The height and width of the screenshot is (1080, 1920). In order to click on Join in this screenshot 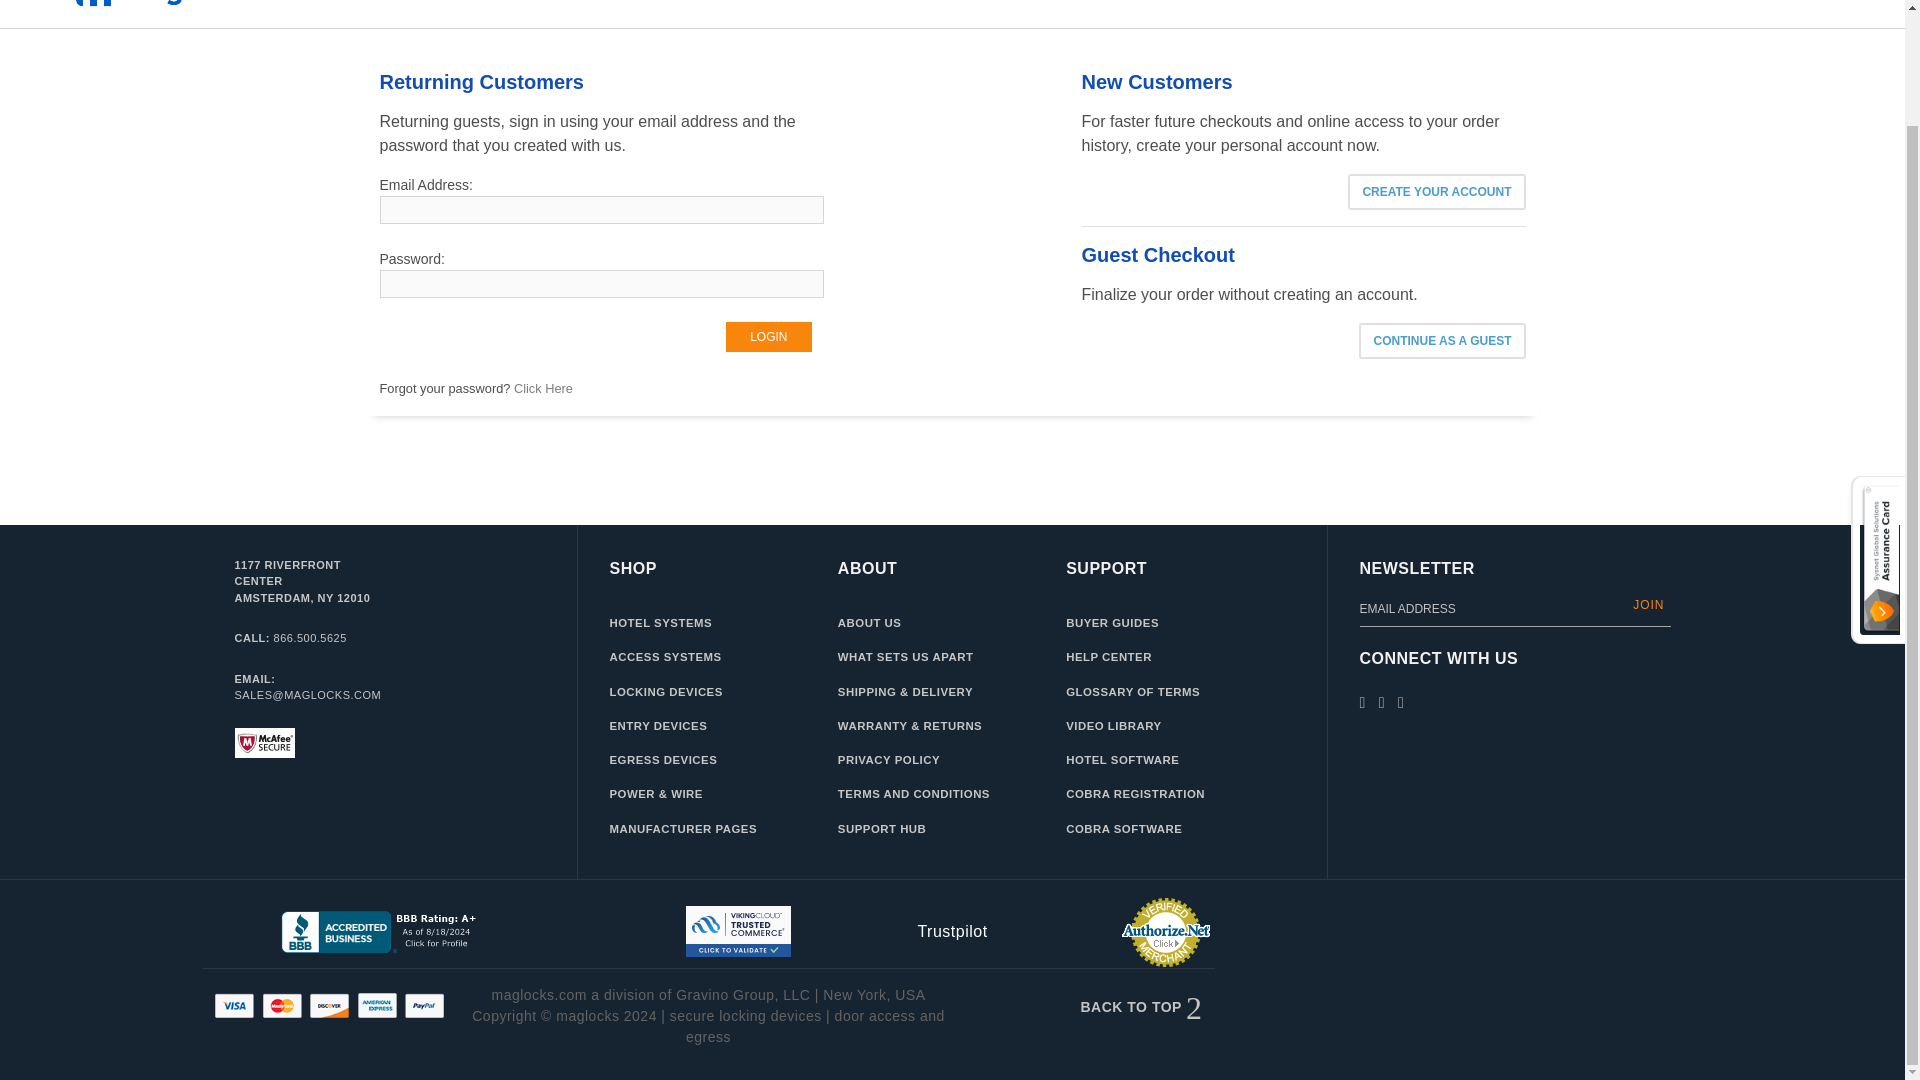, I will do `click(1648, 605)`.